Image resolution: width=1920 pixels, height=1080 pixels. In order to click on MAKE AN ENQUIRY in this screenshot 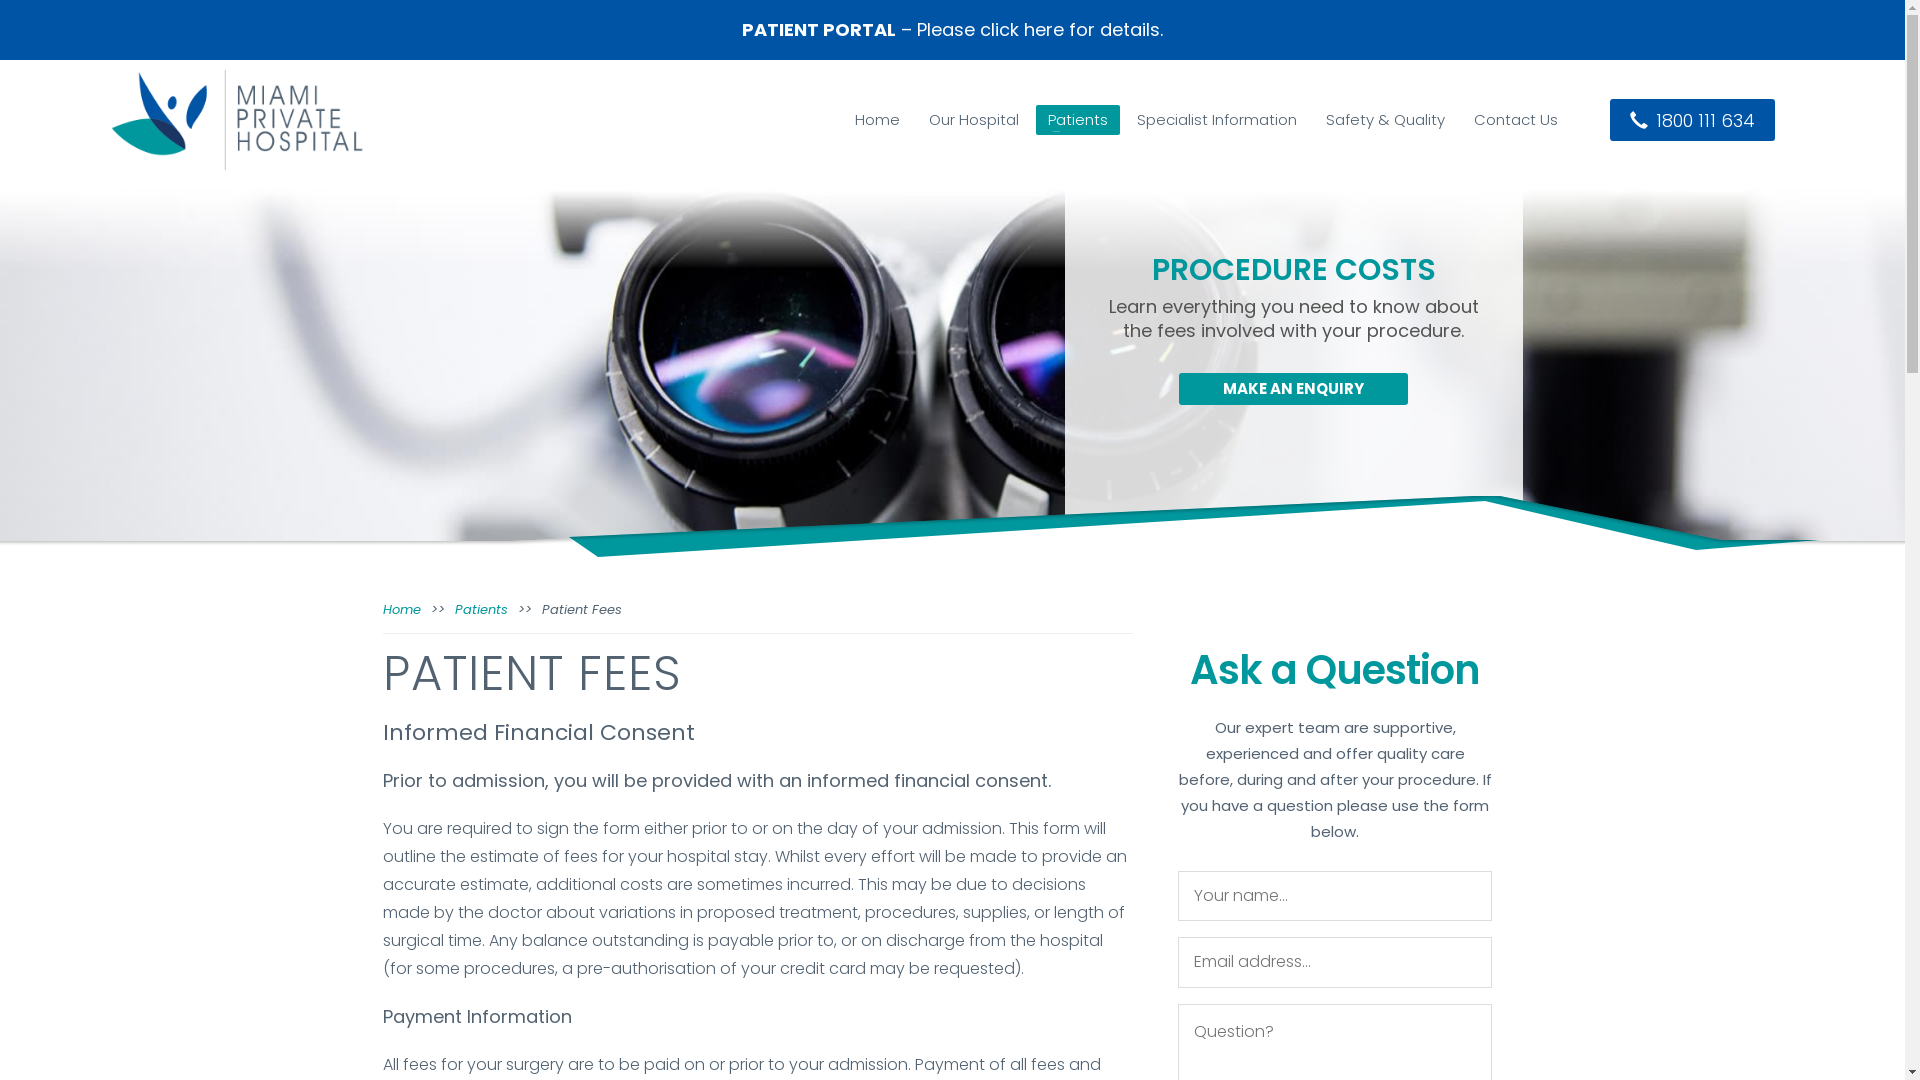, I will do `click(1294, 390)`.